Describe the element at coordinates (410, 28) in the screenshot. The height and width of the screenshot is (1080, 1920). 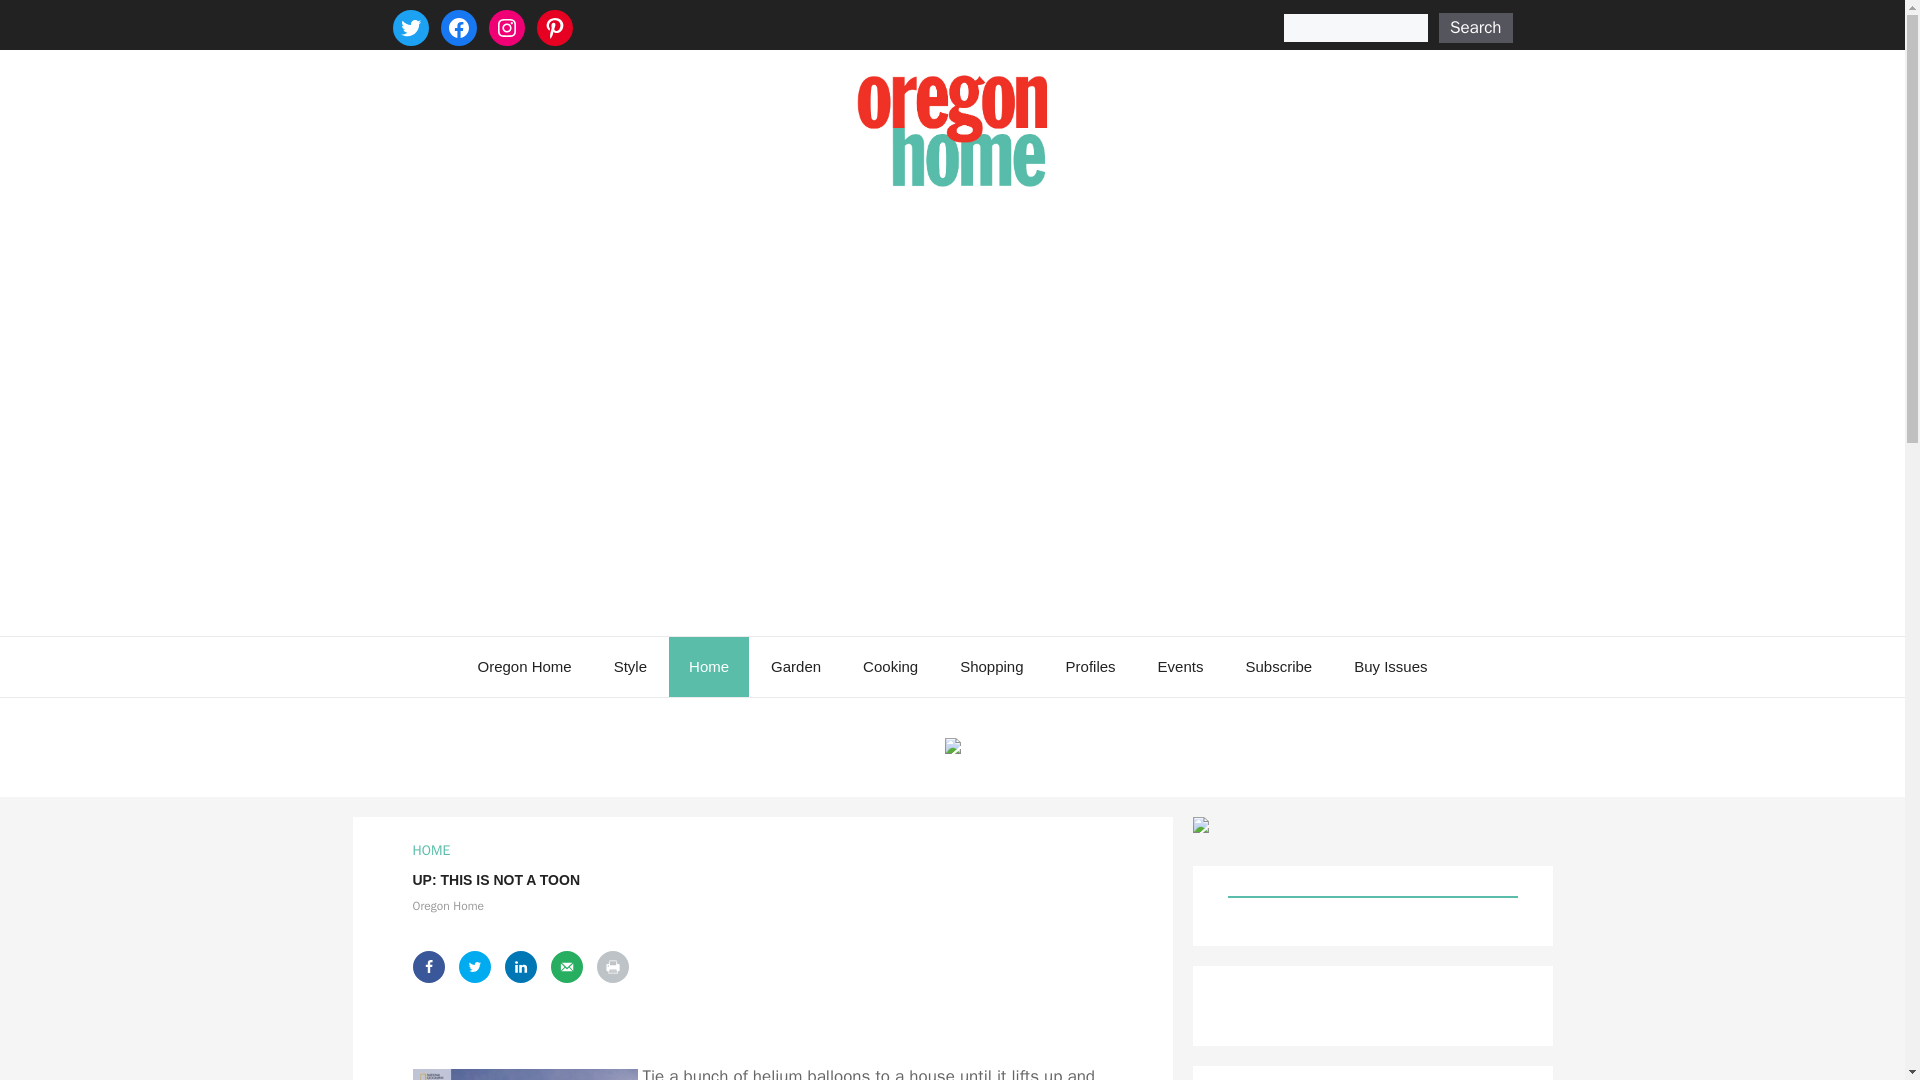
I see `Twitter` at that location.